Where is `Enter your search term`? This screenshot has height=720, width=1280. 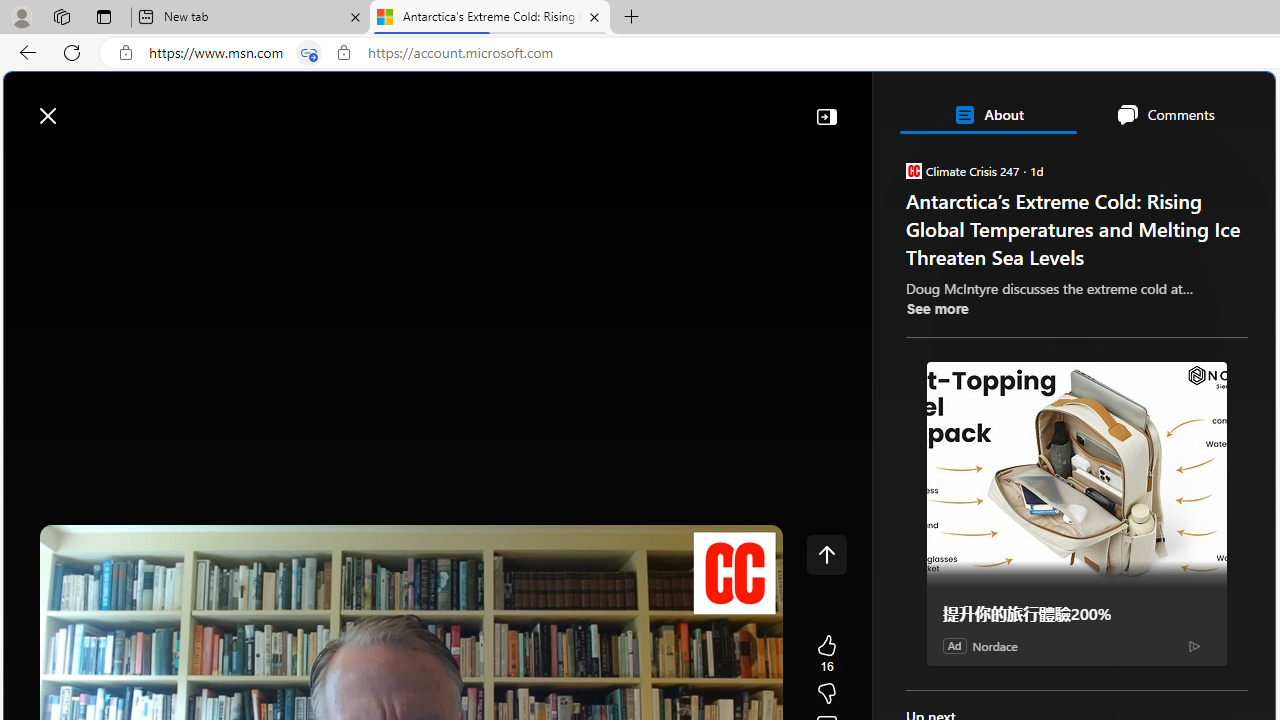
Enter your search term is located at coordinates (644, 106).